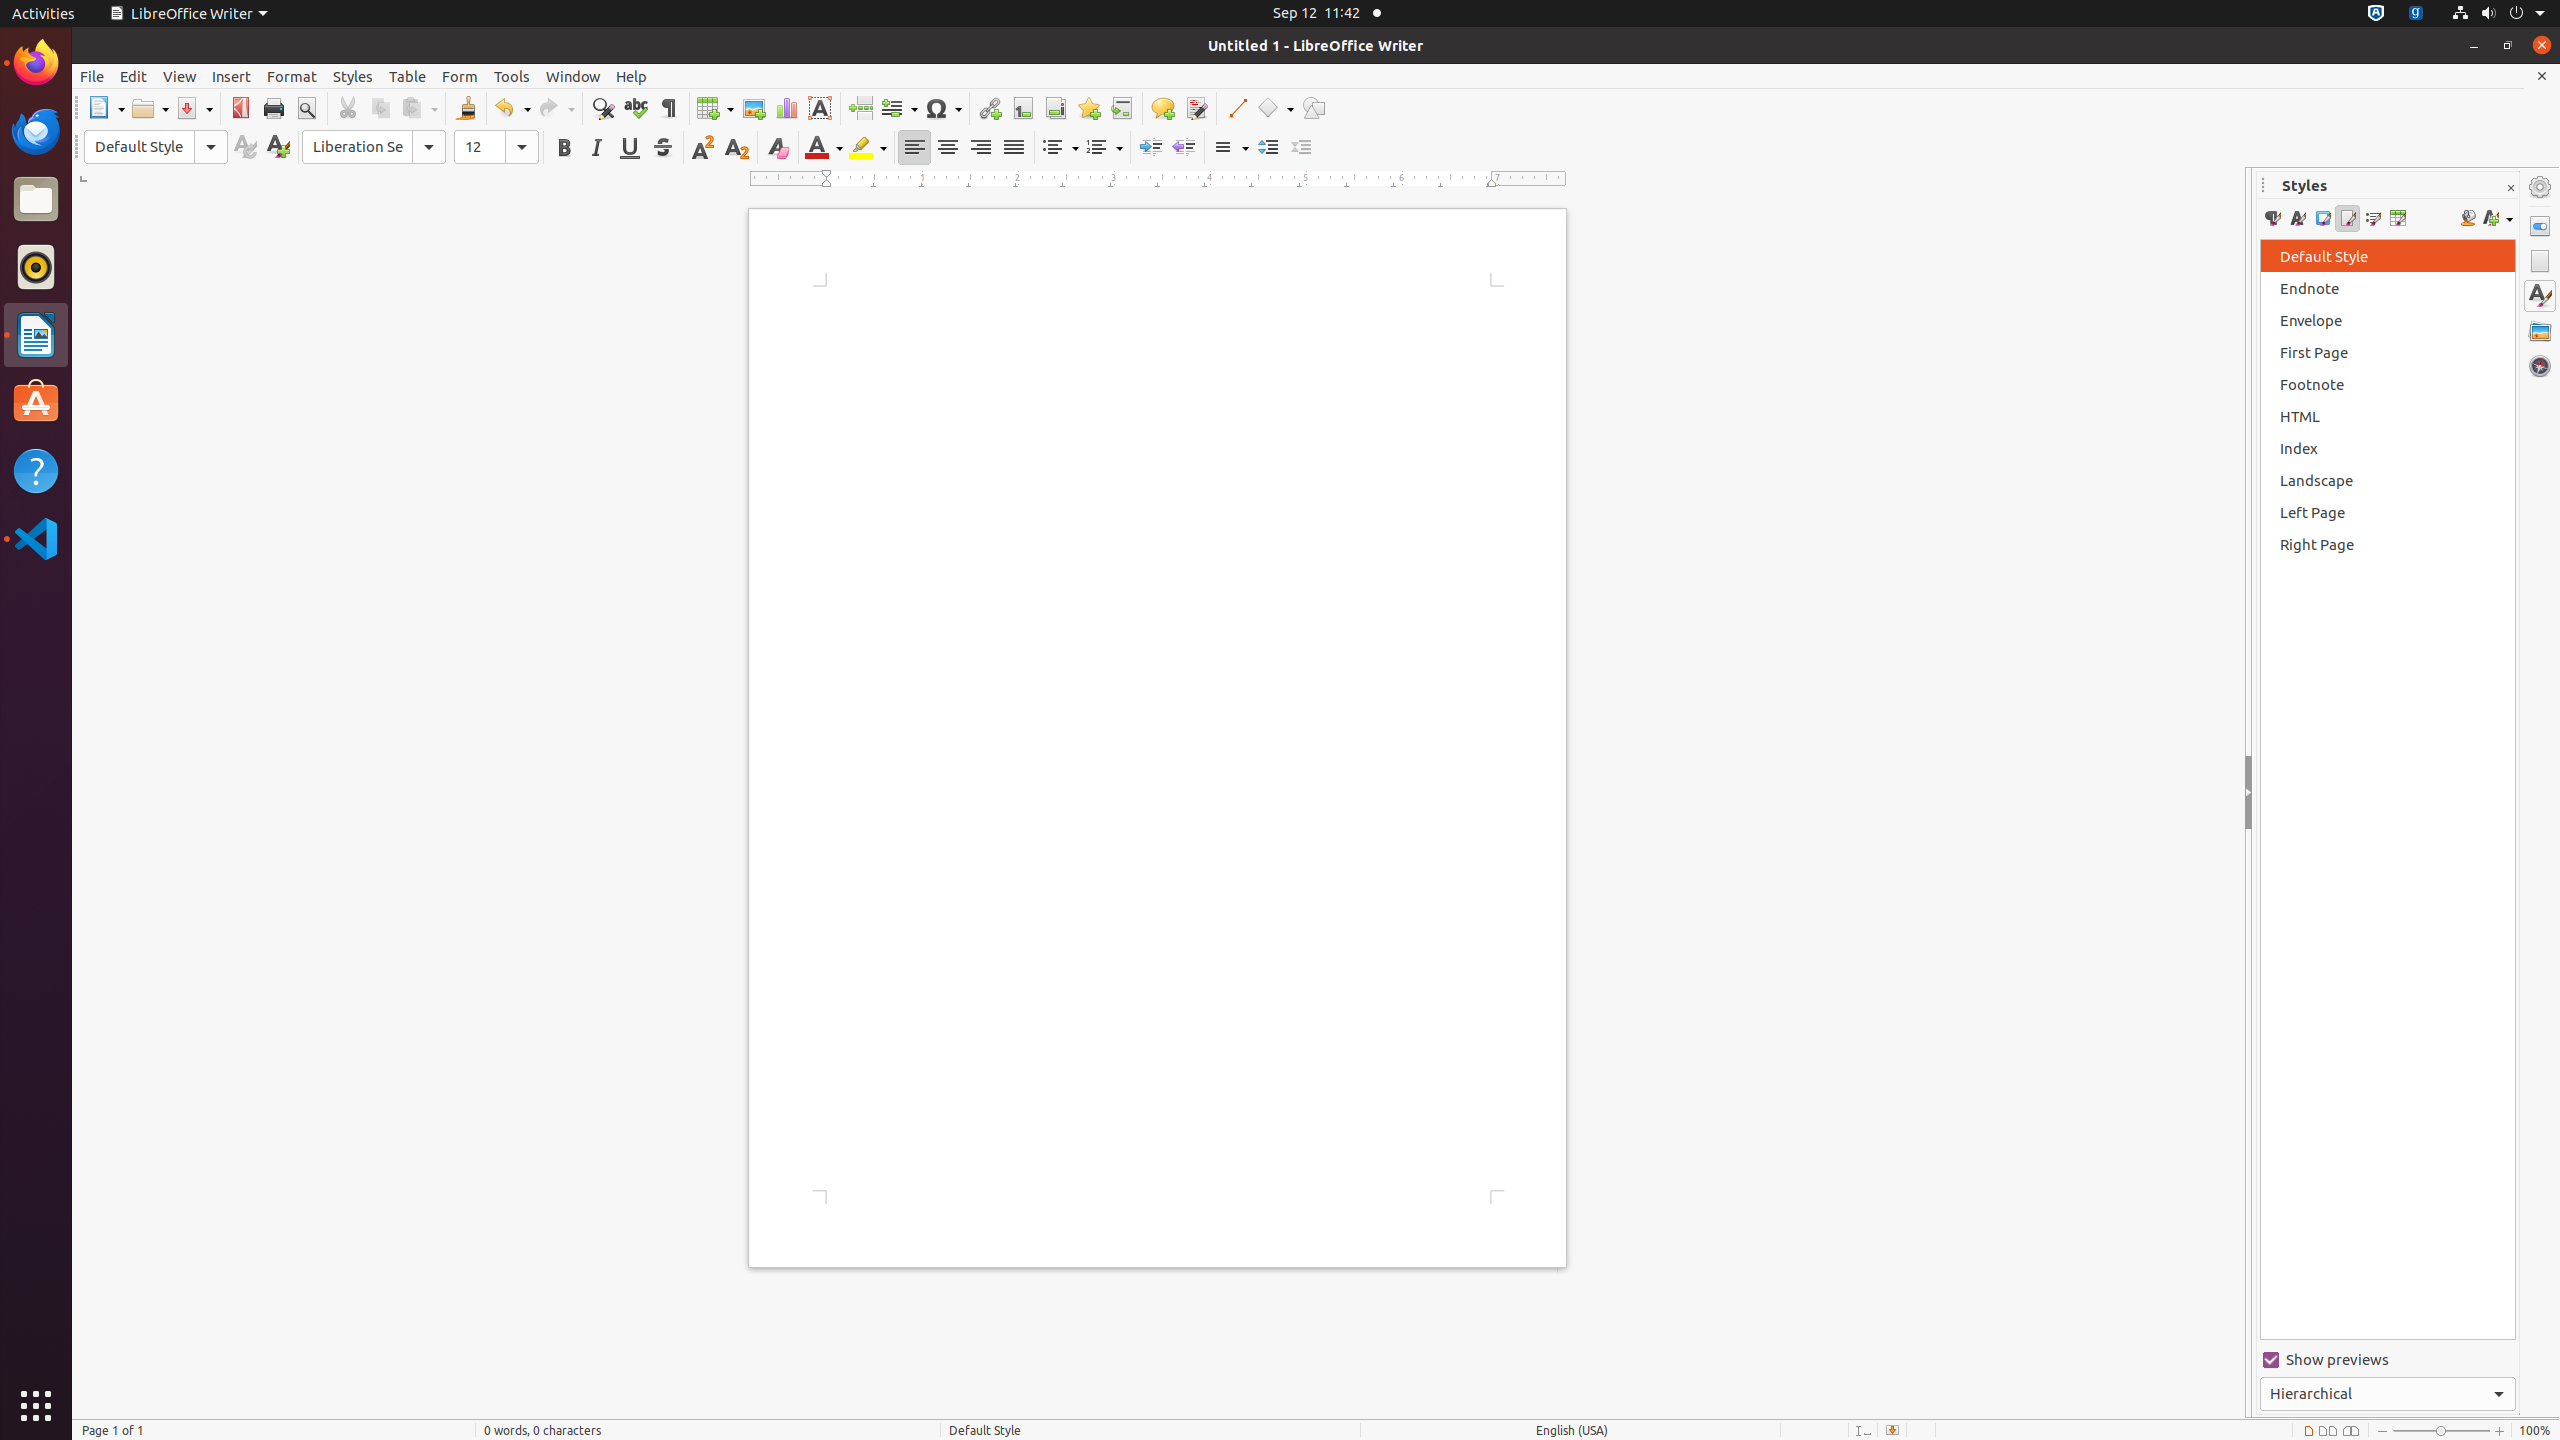 The width and height of the screenshot is (2560, 1440). Describe the element at coordinates (180, 76) in the screenshot. I see `View` at that location.